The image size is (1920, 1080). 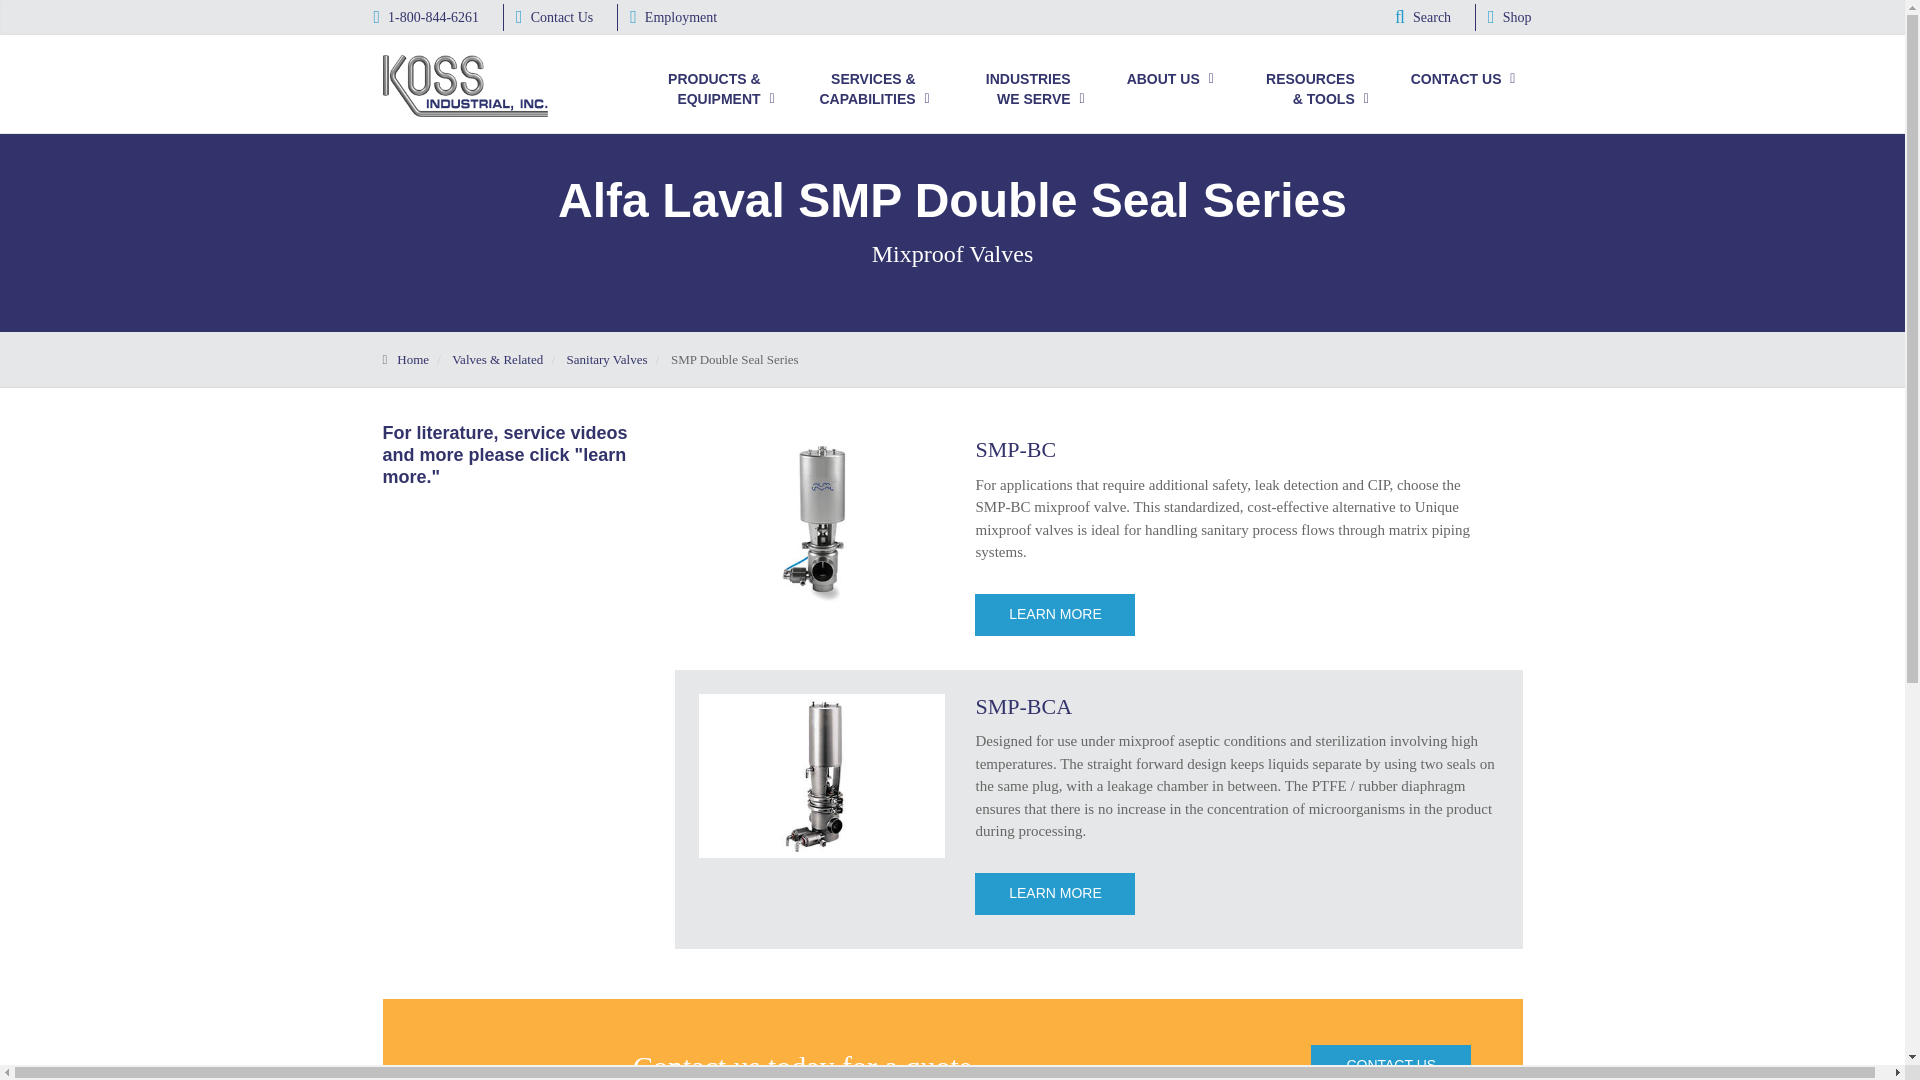 I want to click on 1-800-844-6261, so click(x=427, y=18).